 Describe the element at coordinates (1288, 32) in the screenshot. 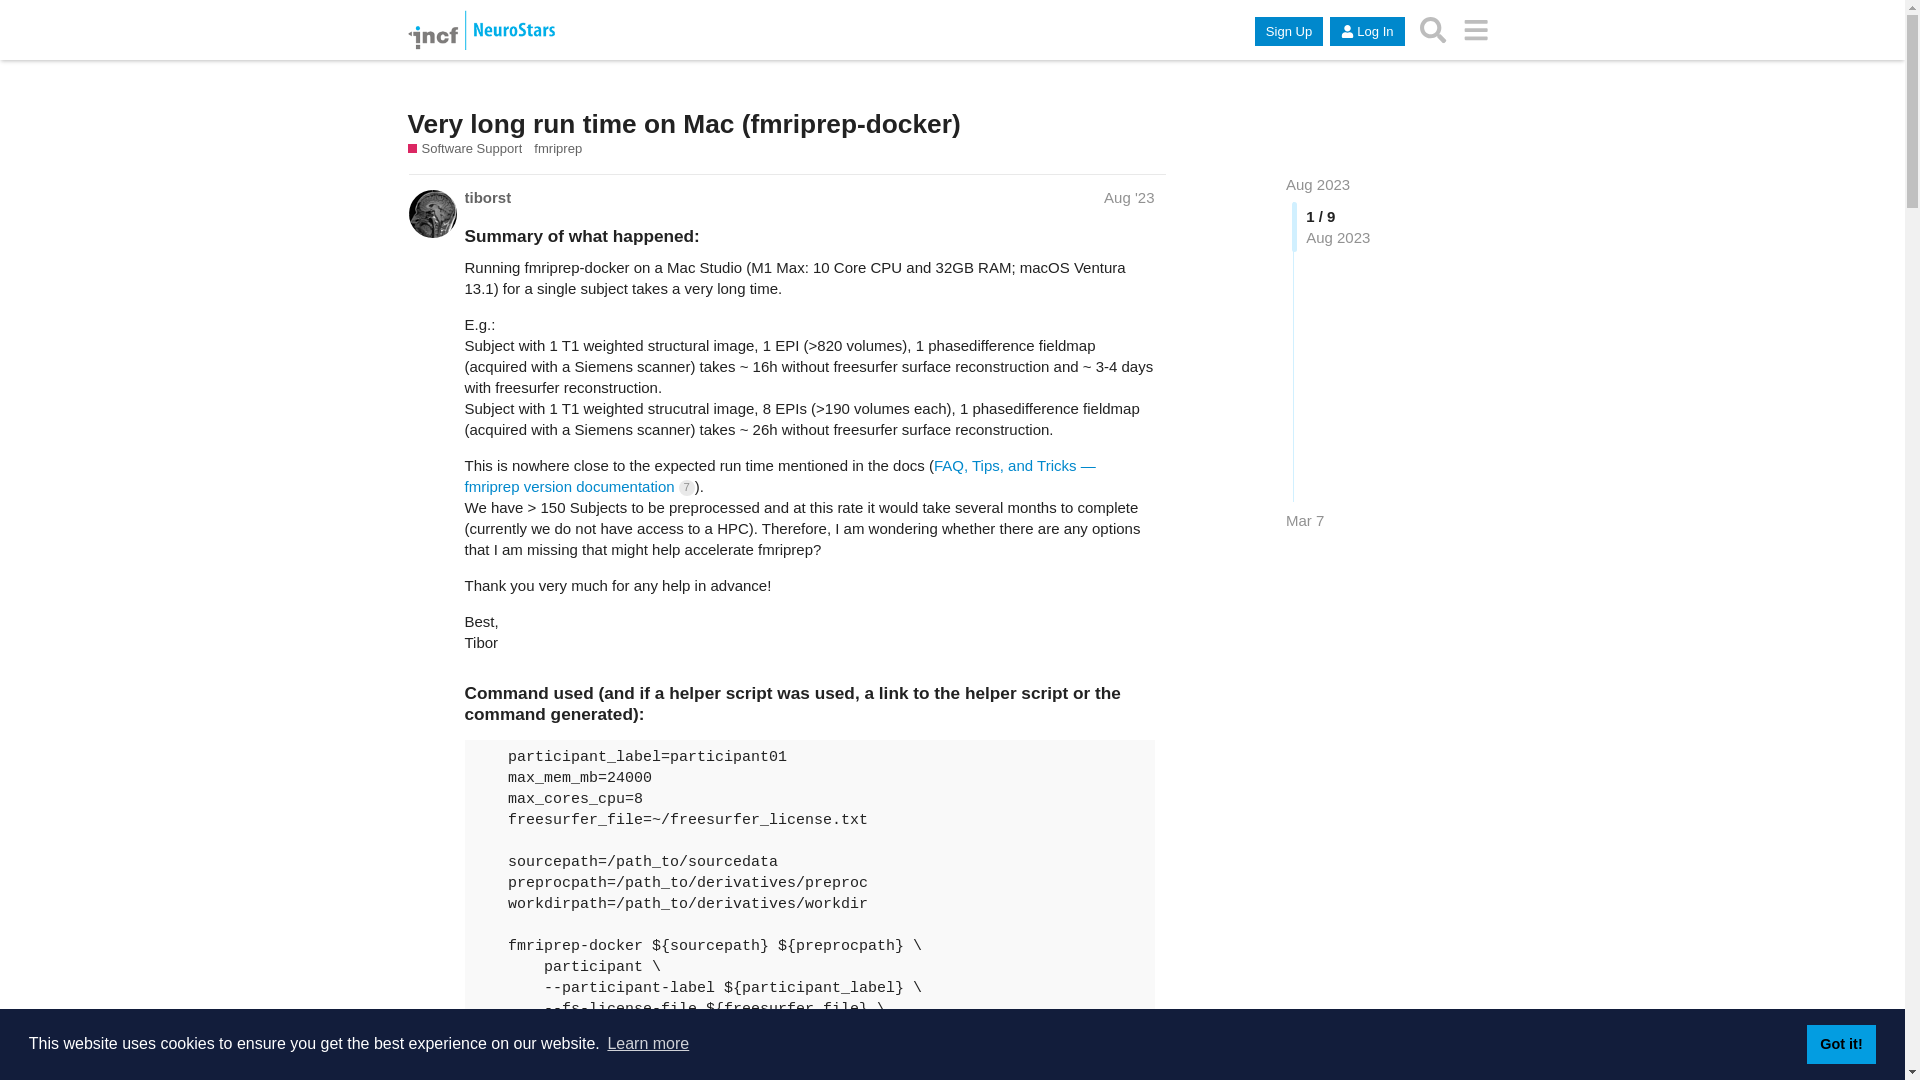

I see `Sign Up` at that location.